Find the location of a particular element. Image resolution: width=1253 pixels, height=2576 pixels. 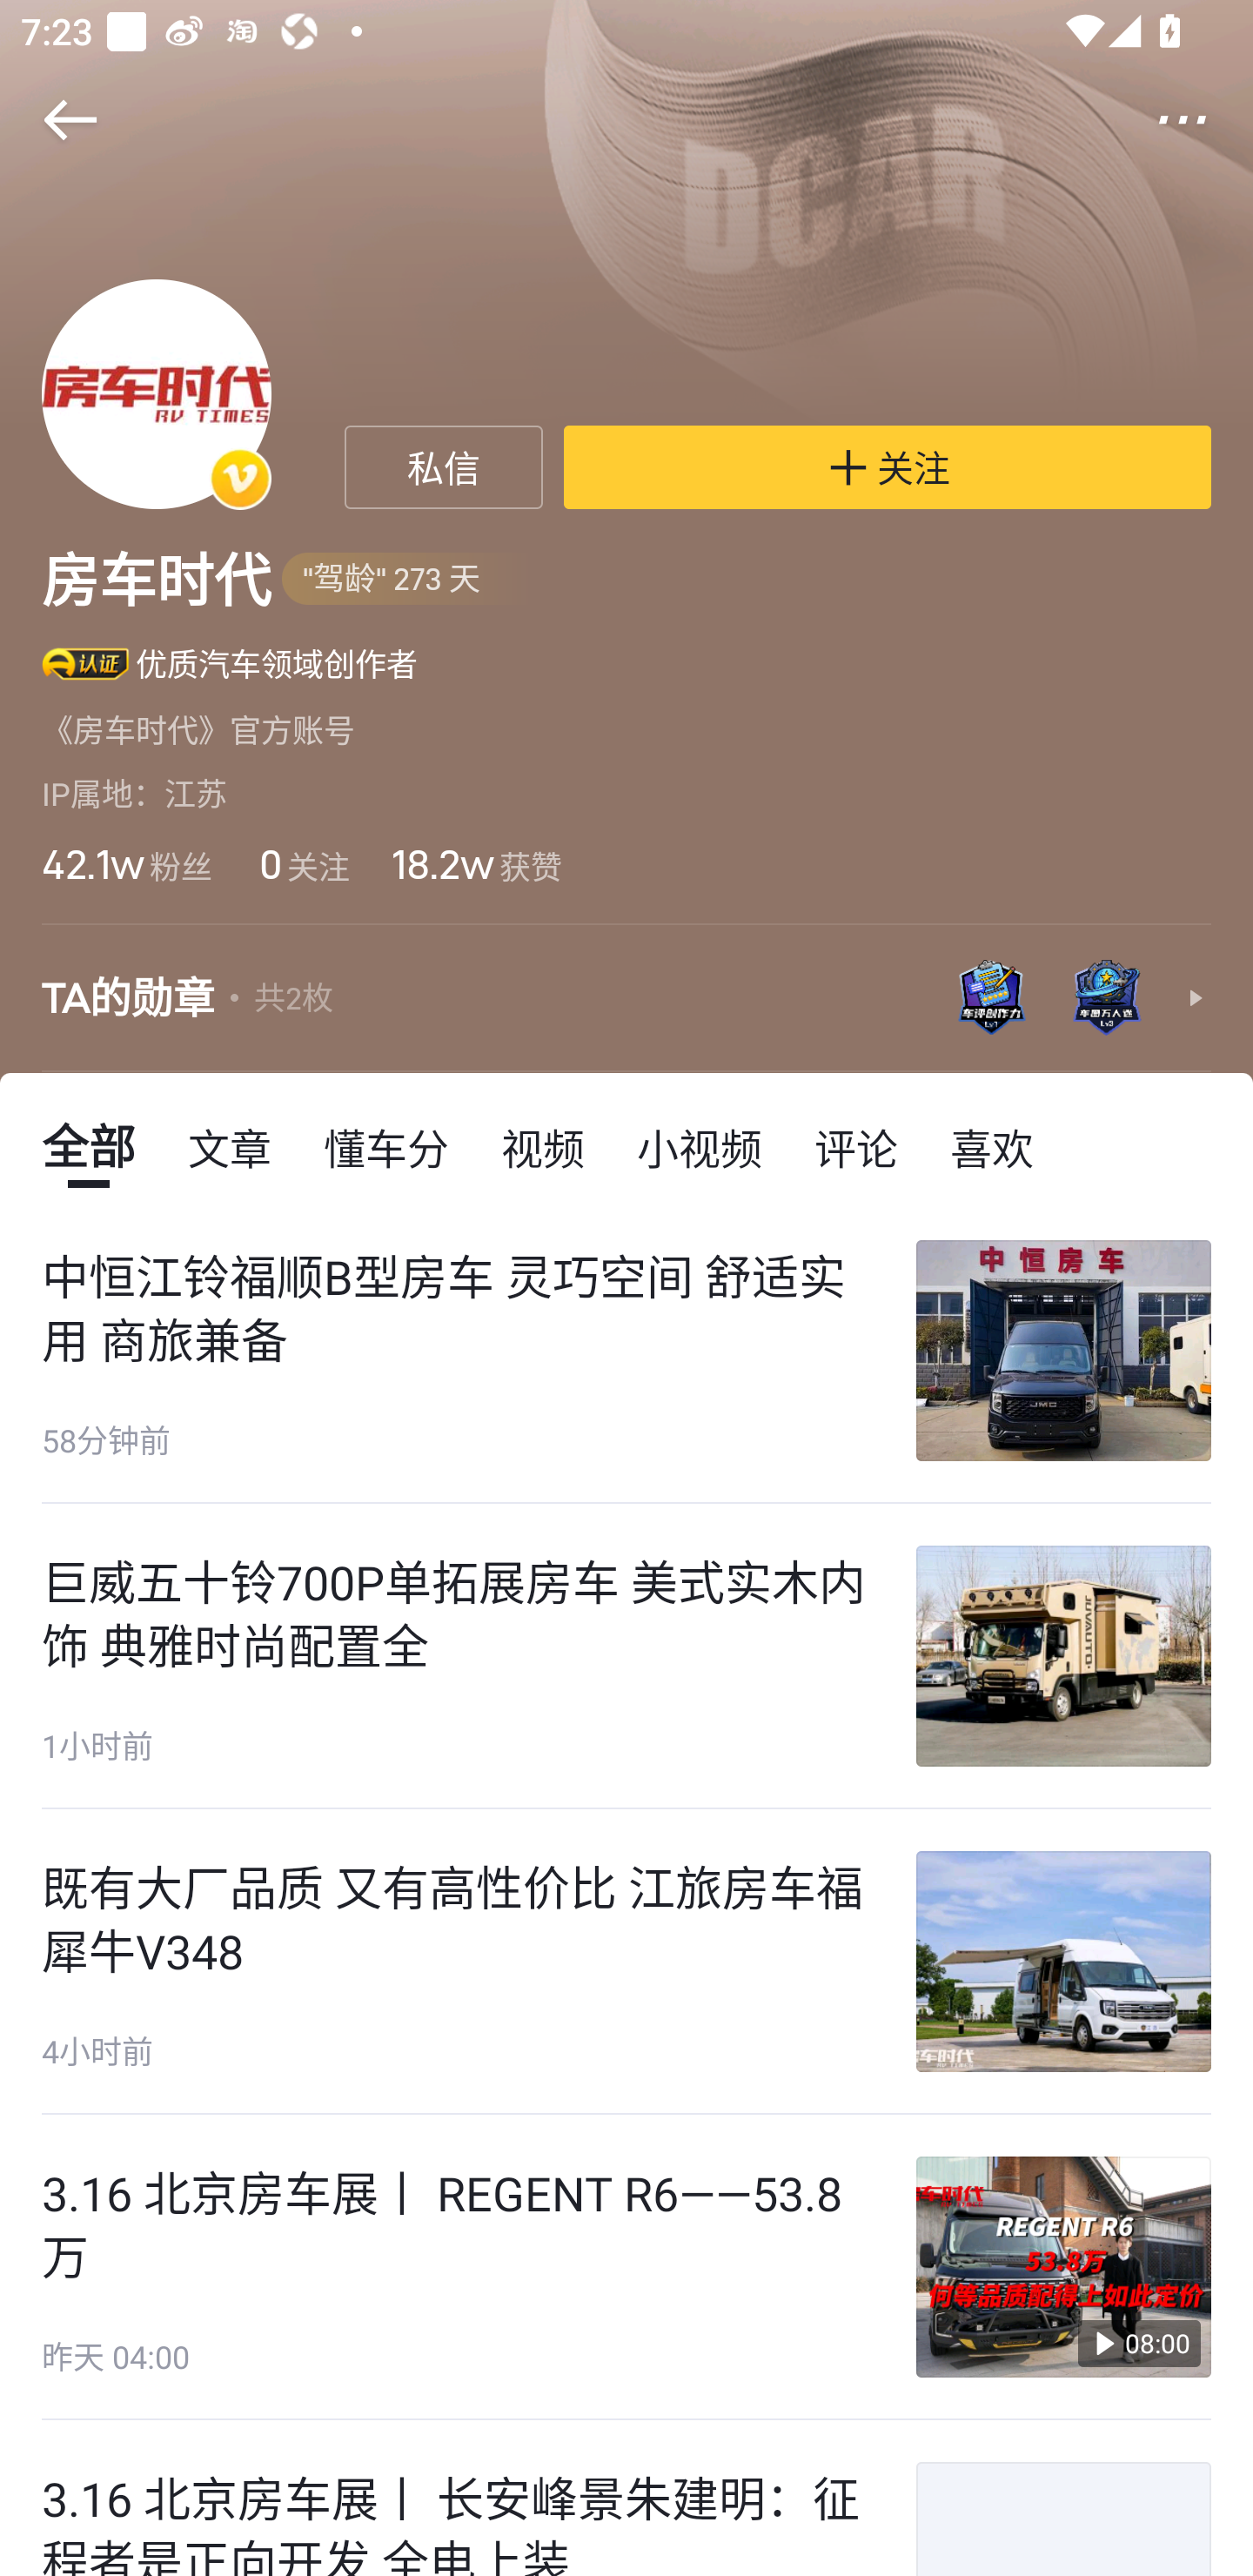

文章 is located at coordinates (230, 1146).